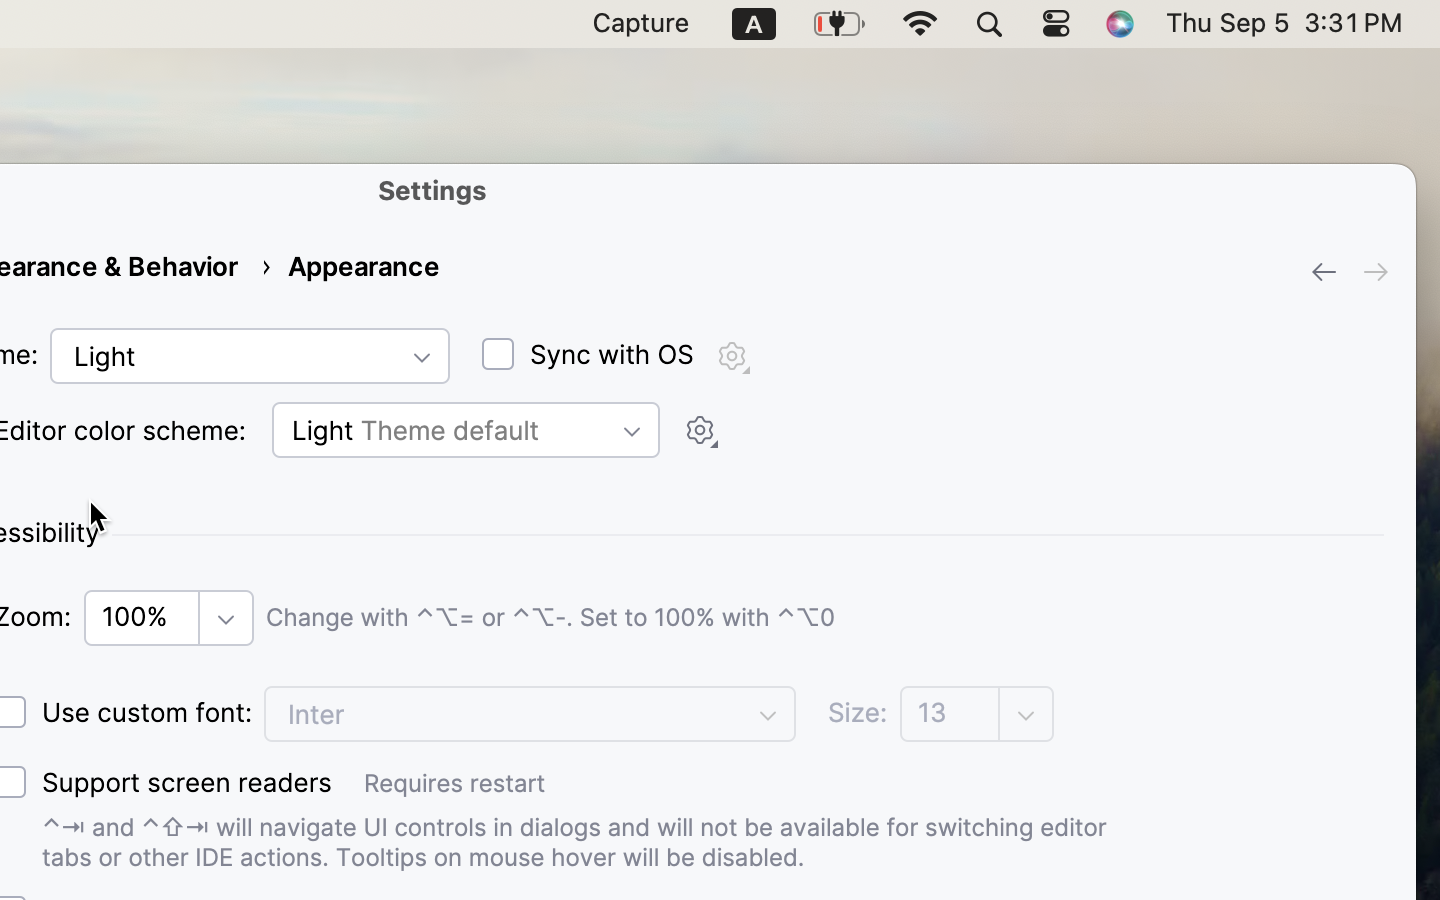  I want to click on Inter, so click(530, 714).